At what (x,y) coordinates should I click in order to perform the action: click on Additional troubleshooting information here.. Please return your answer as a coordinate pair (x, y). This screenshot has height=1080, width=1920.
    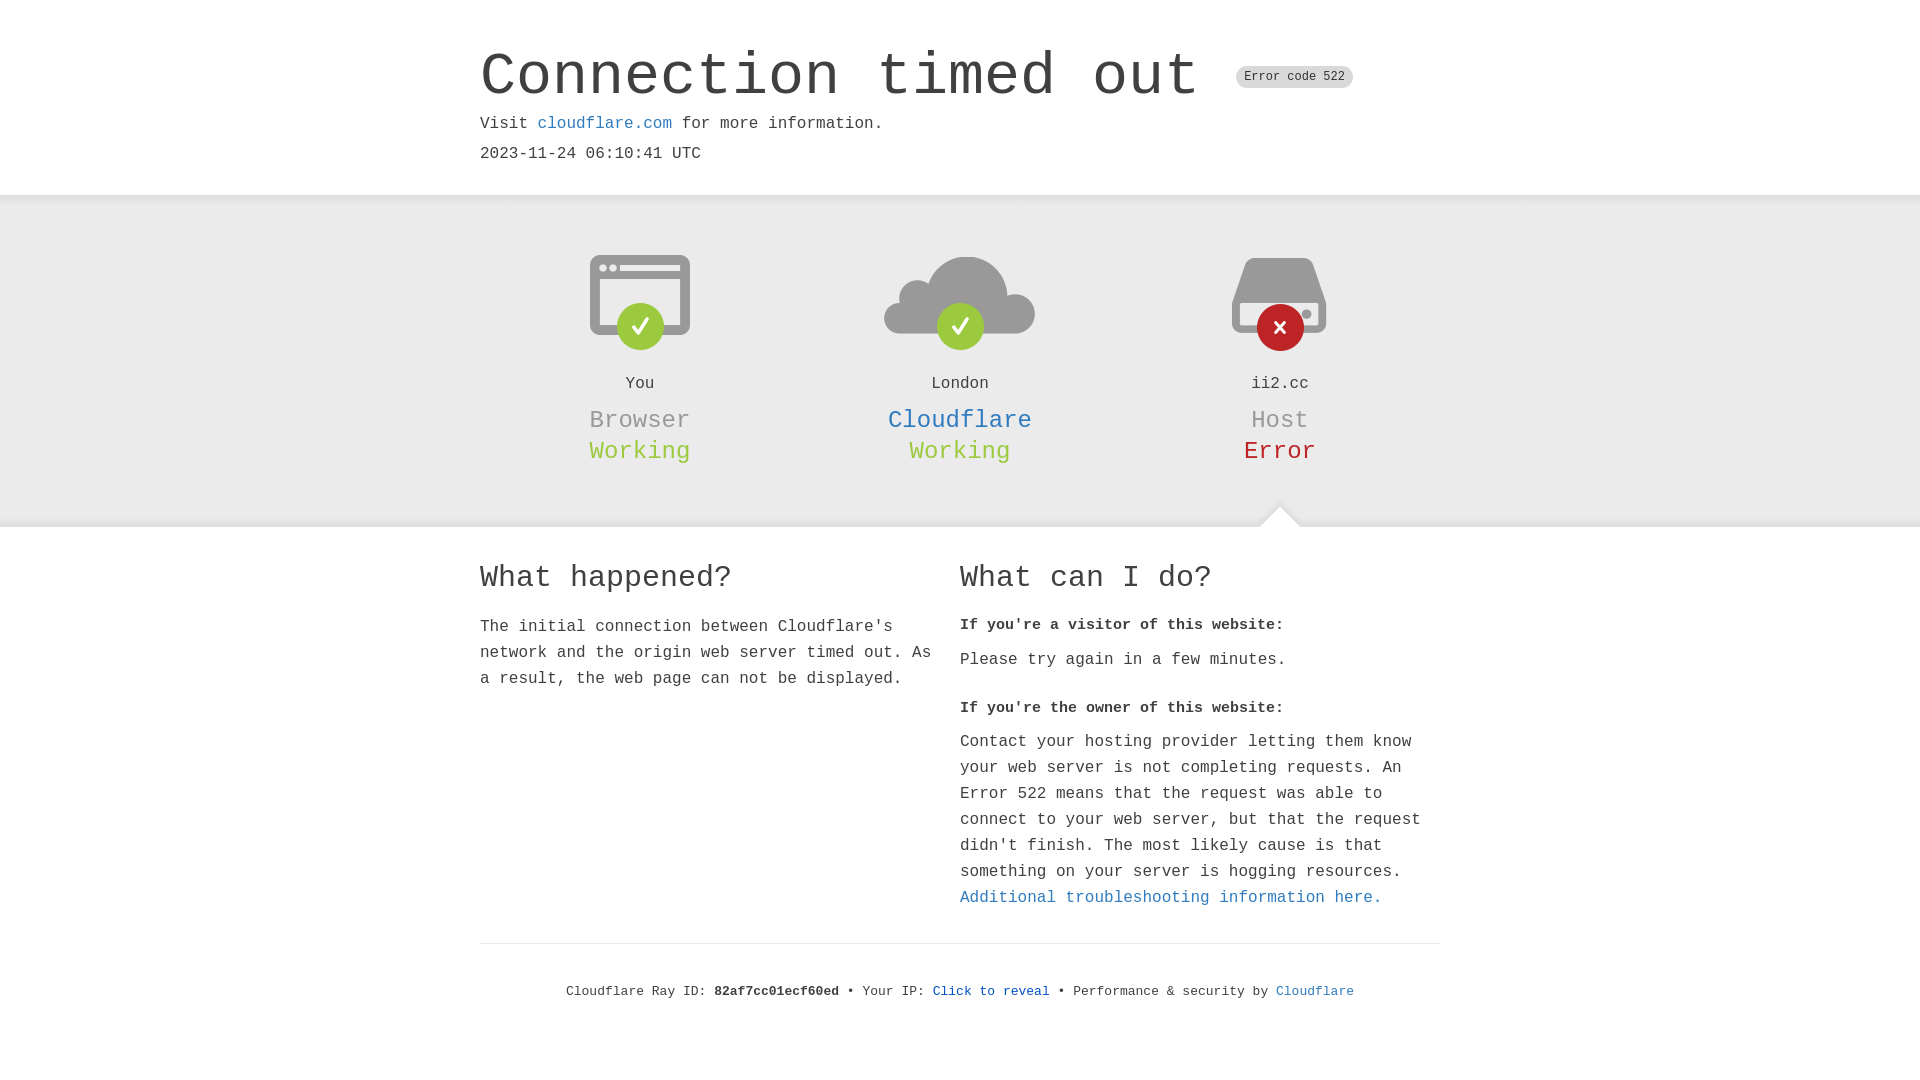
    Looking at the image, I should click on (1171, 898).